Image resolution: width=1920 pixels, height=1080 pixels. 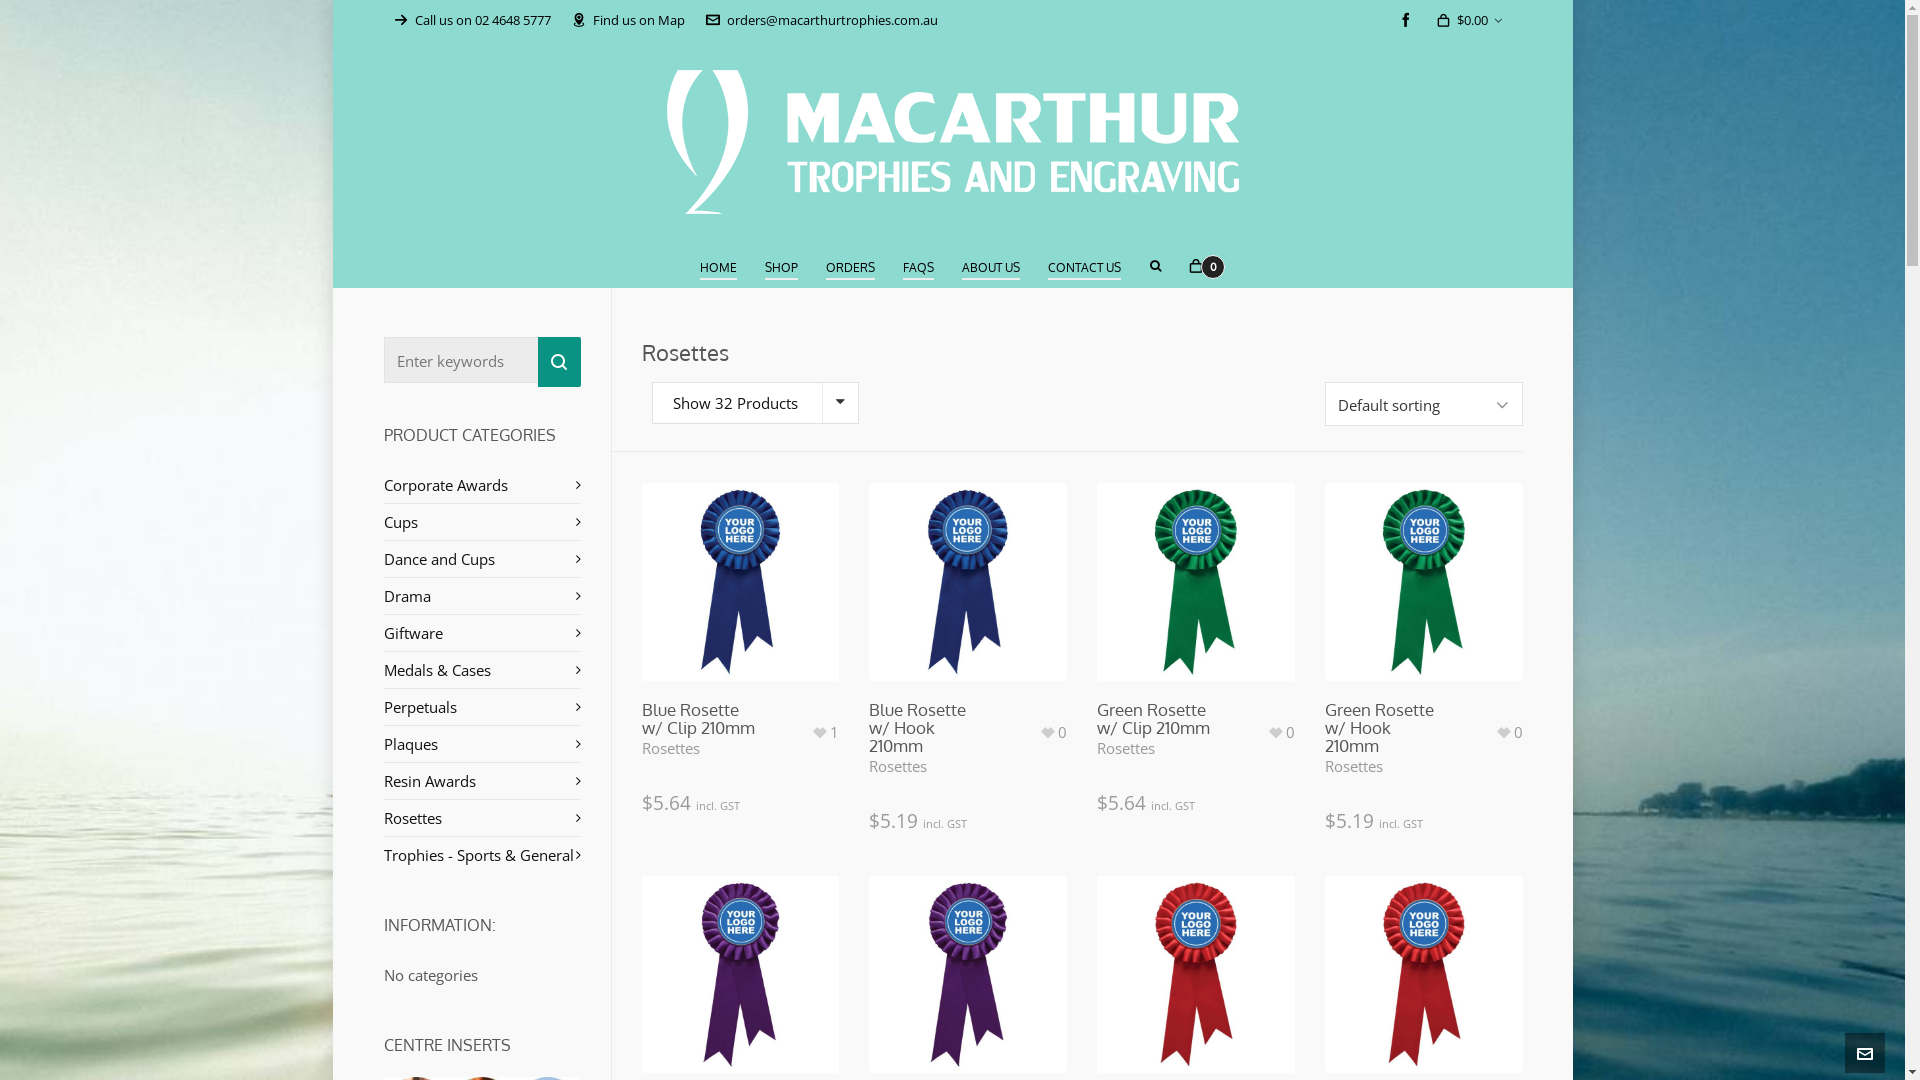 I want to click on Find us on Map, so click(x=628, y=20).